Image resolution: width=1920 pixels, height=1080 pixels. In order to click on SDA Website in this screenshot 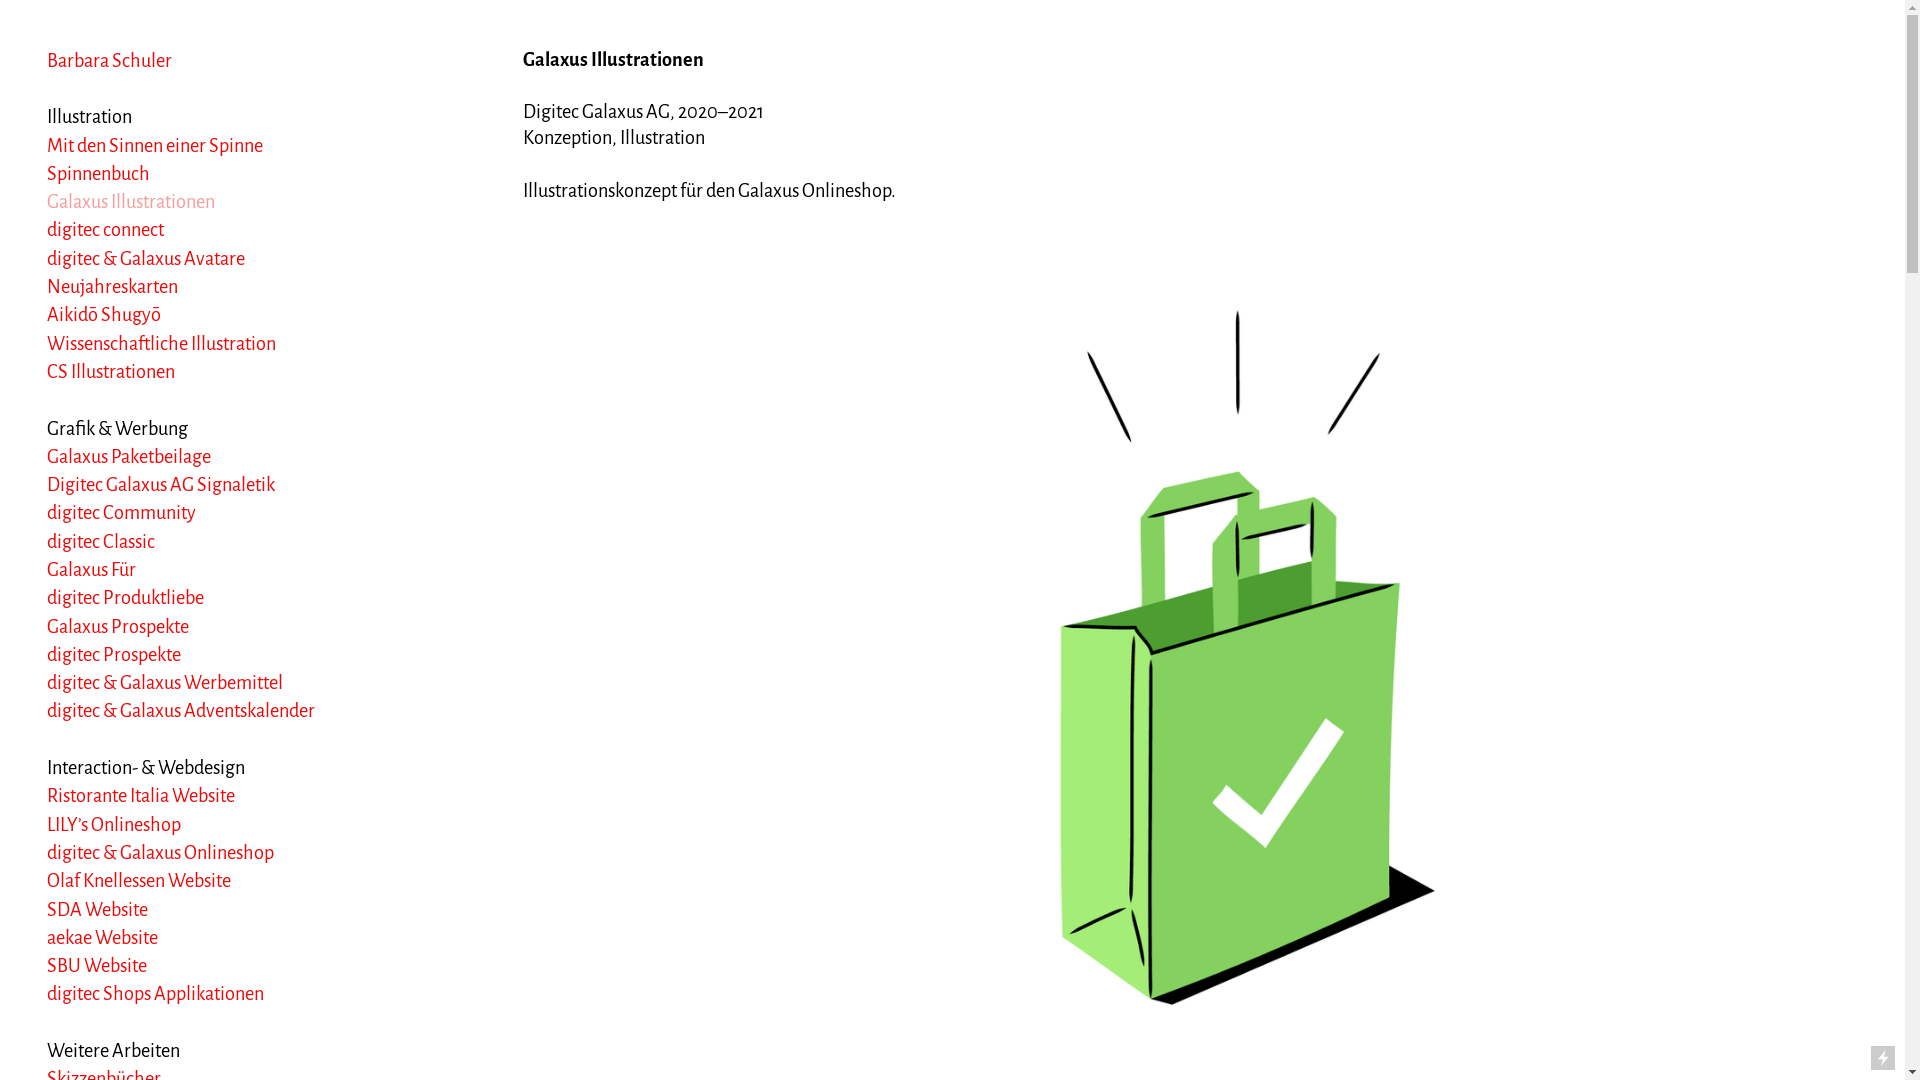, I will do `click(98, 910)`.